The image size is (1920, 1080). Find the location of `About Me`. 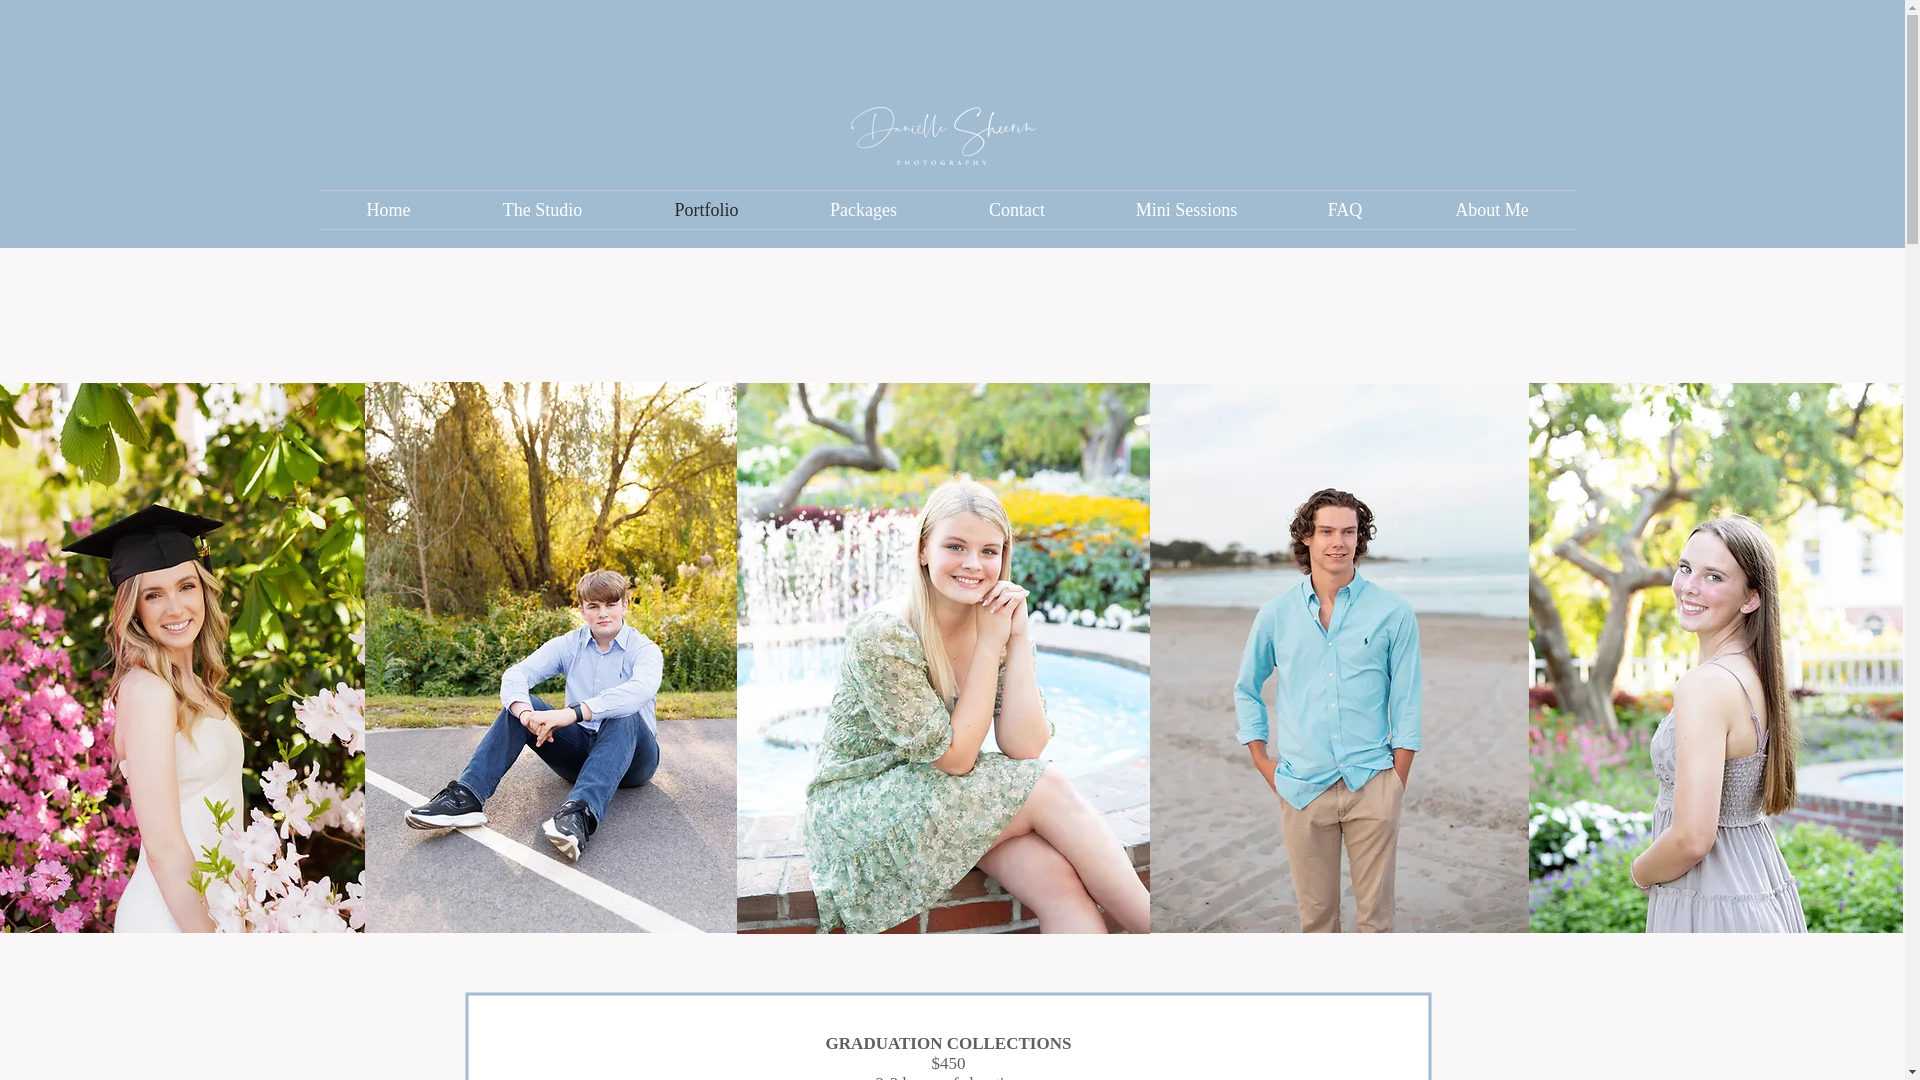

About Me is located at coordinates (1492, 210).